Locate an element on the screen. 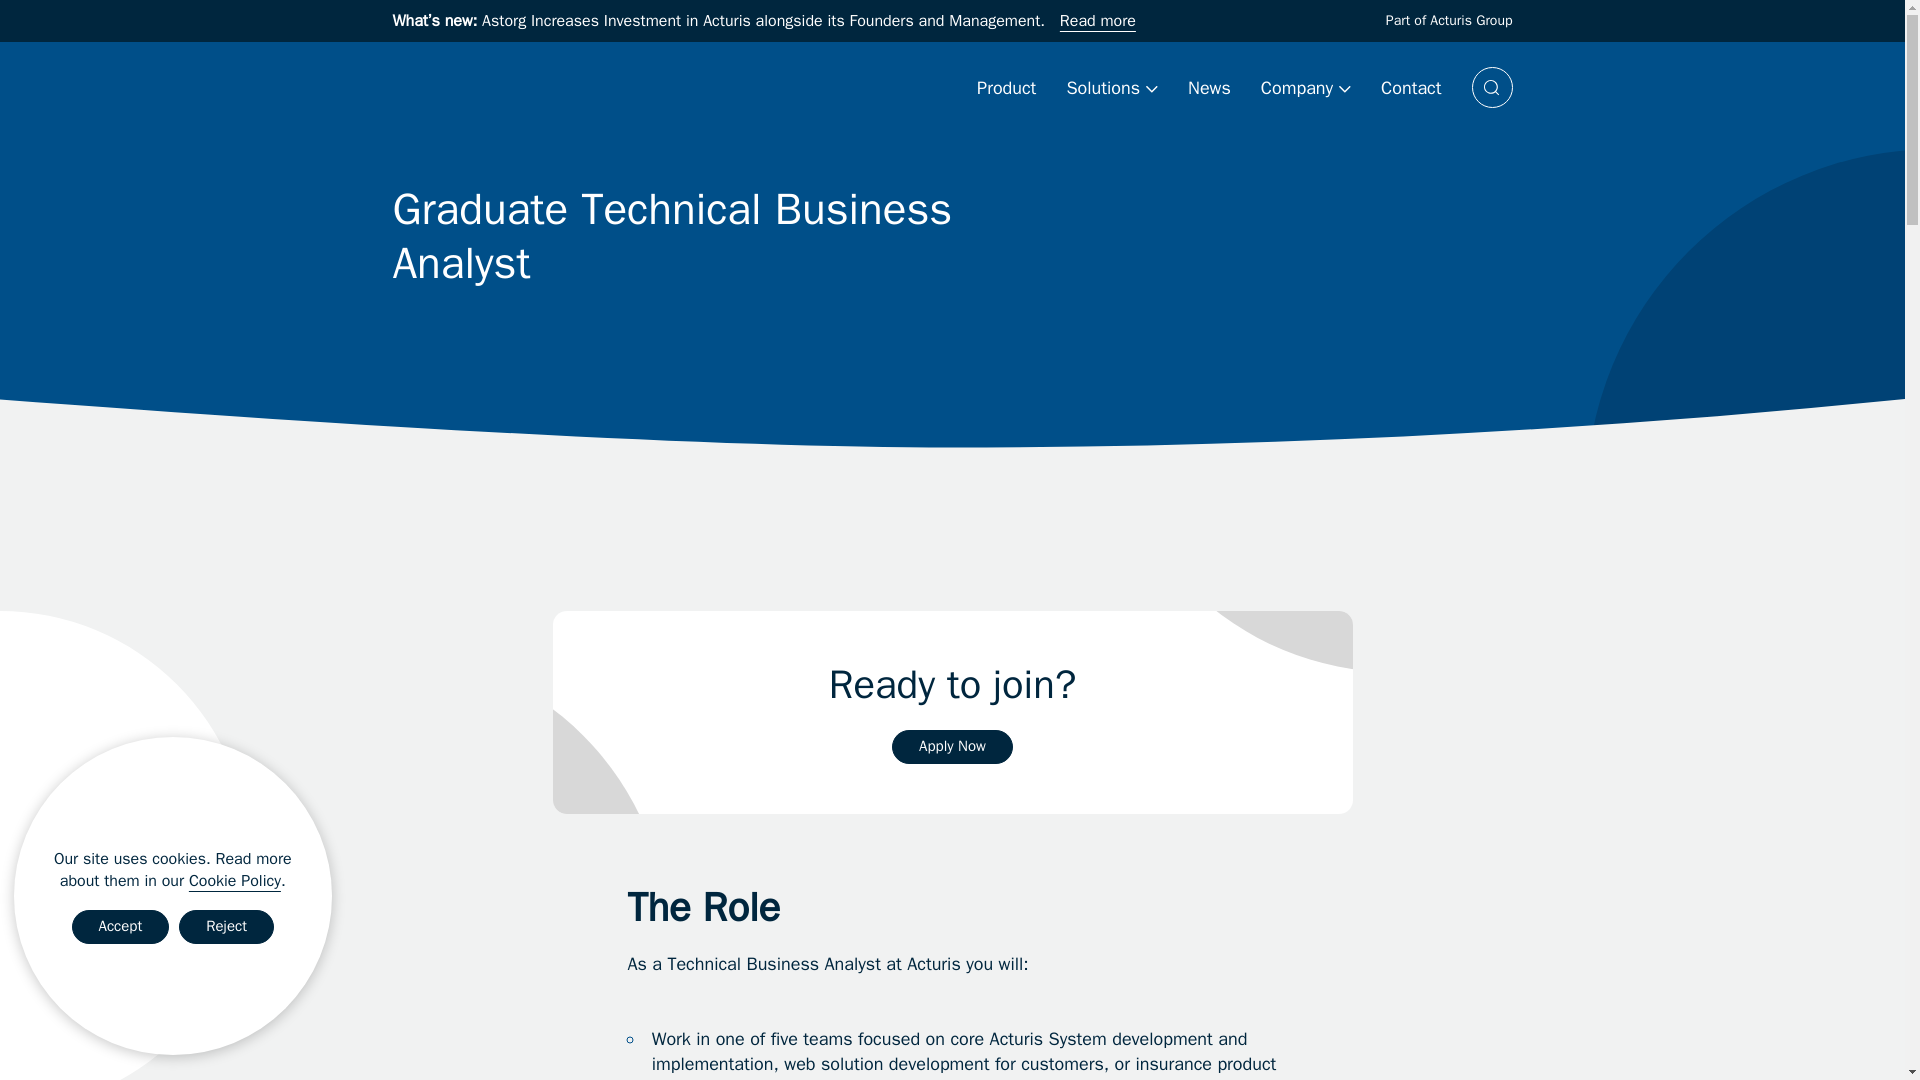  Search is located at coordinates (1492, 87).